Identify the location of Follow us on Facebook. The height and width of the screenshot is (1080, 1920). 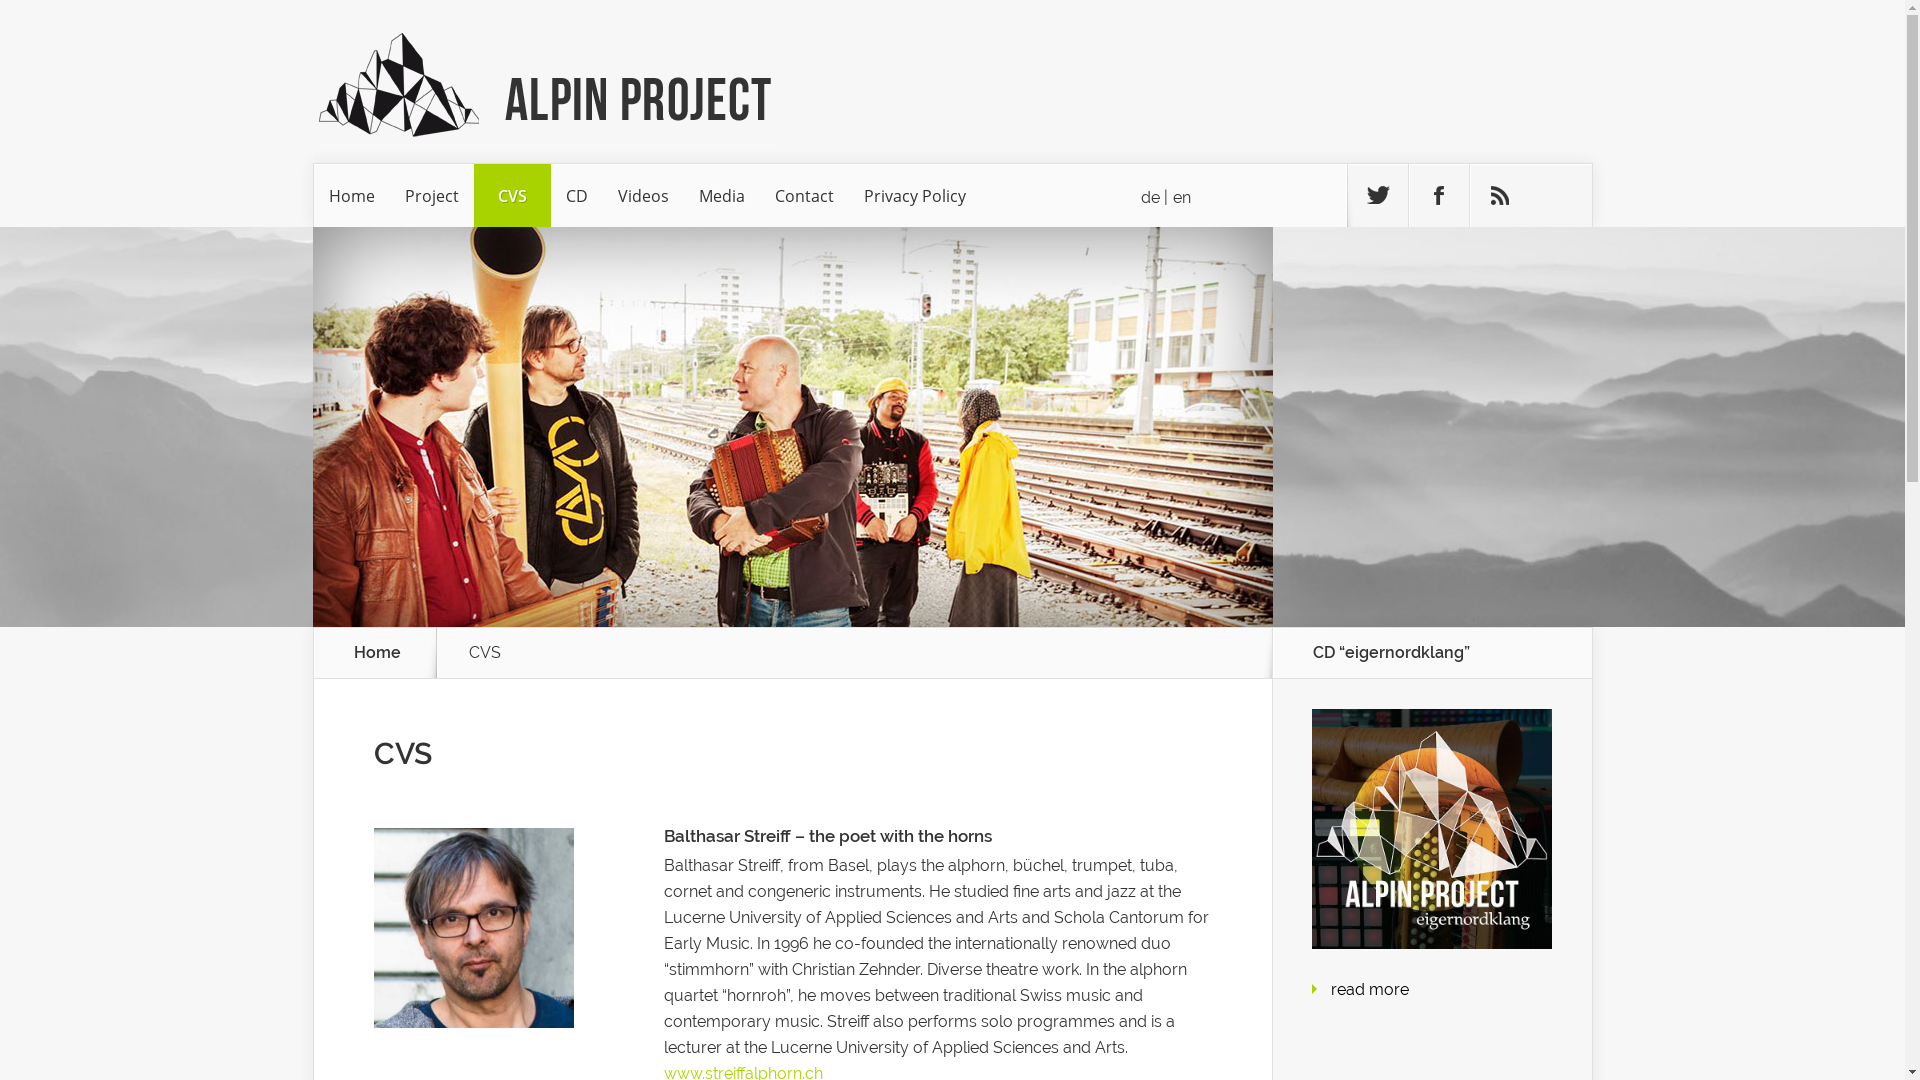
(1438, 196).